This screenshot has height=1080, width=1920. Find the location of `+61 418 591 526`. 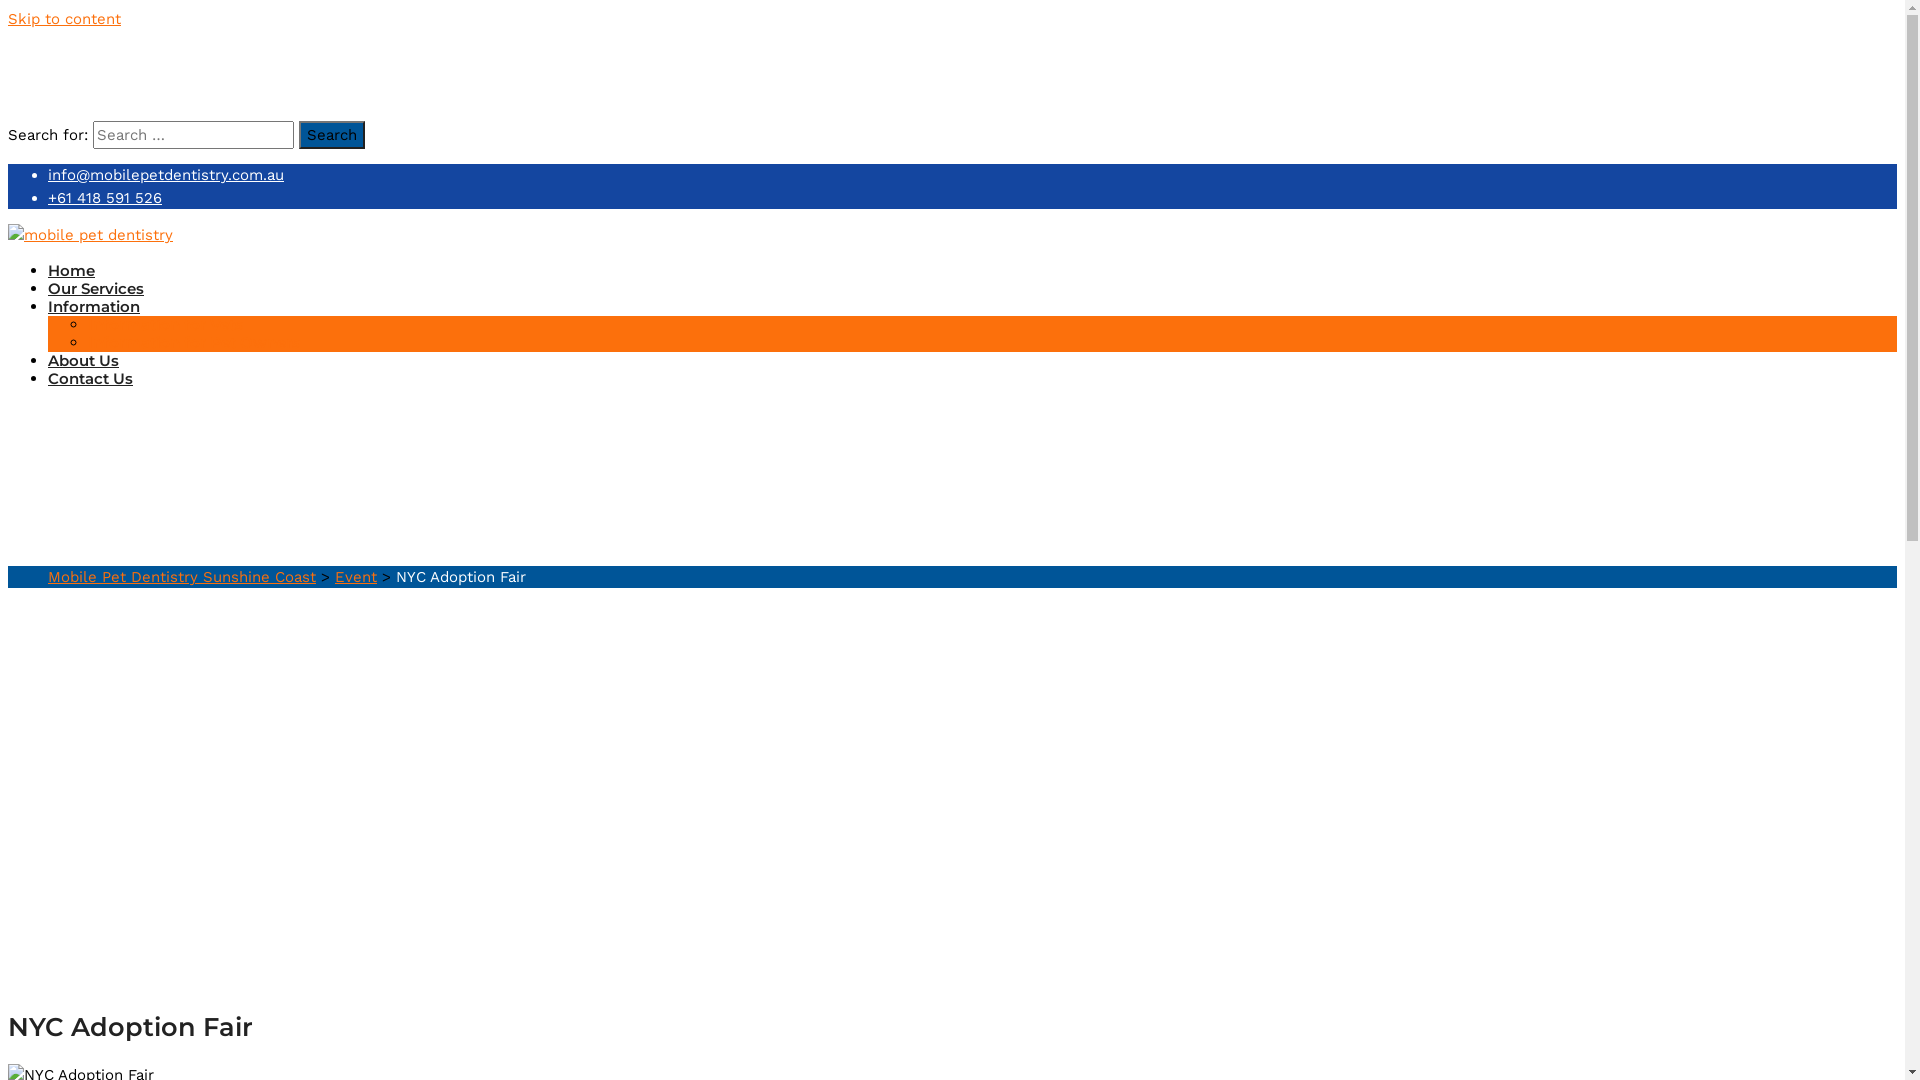

+61 418 591 526 is located at coordinates (105, 197).